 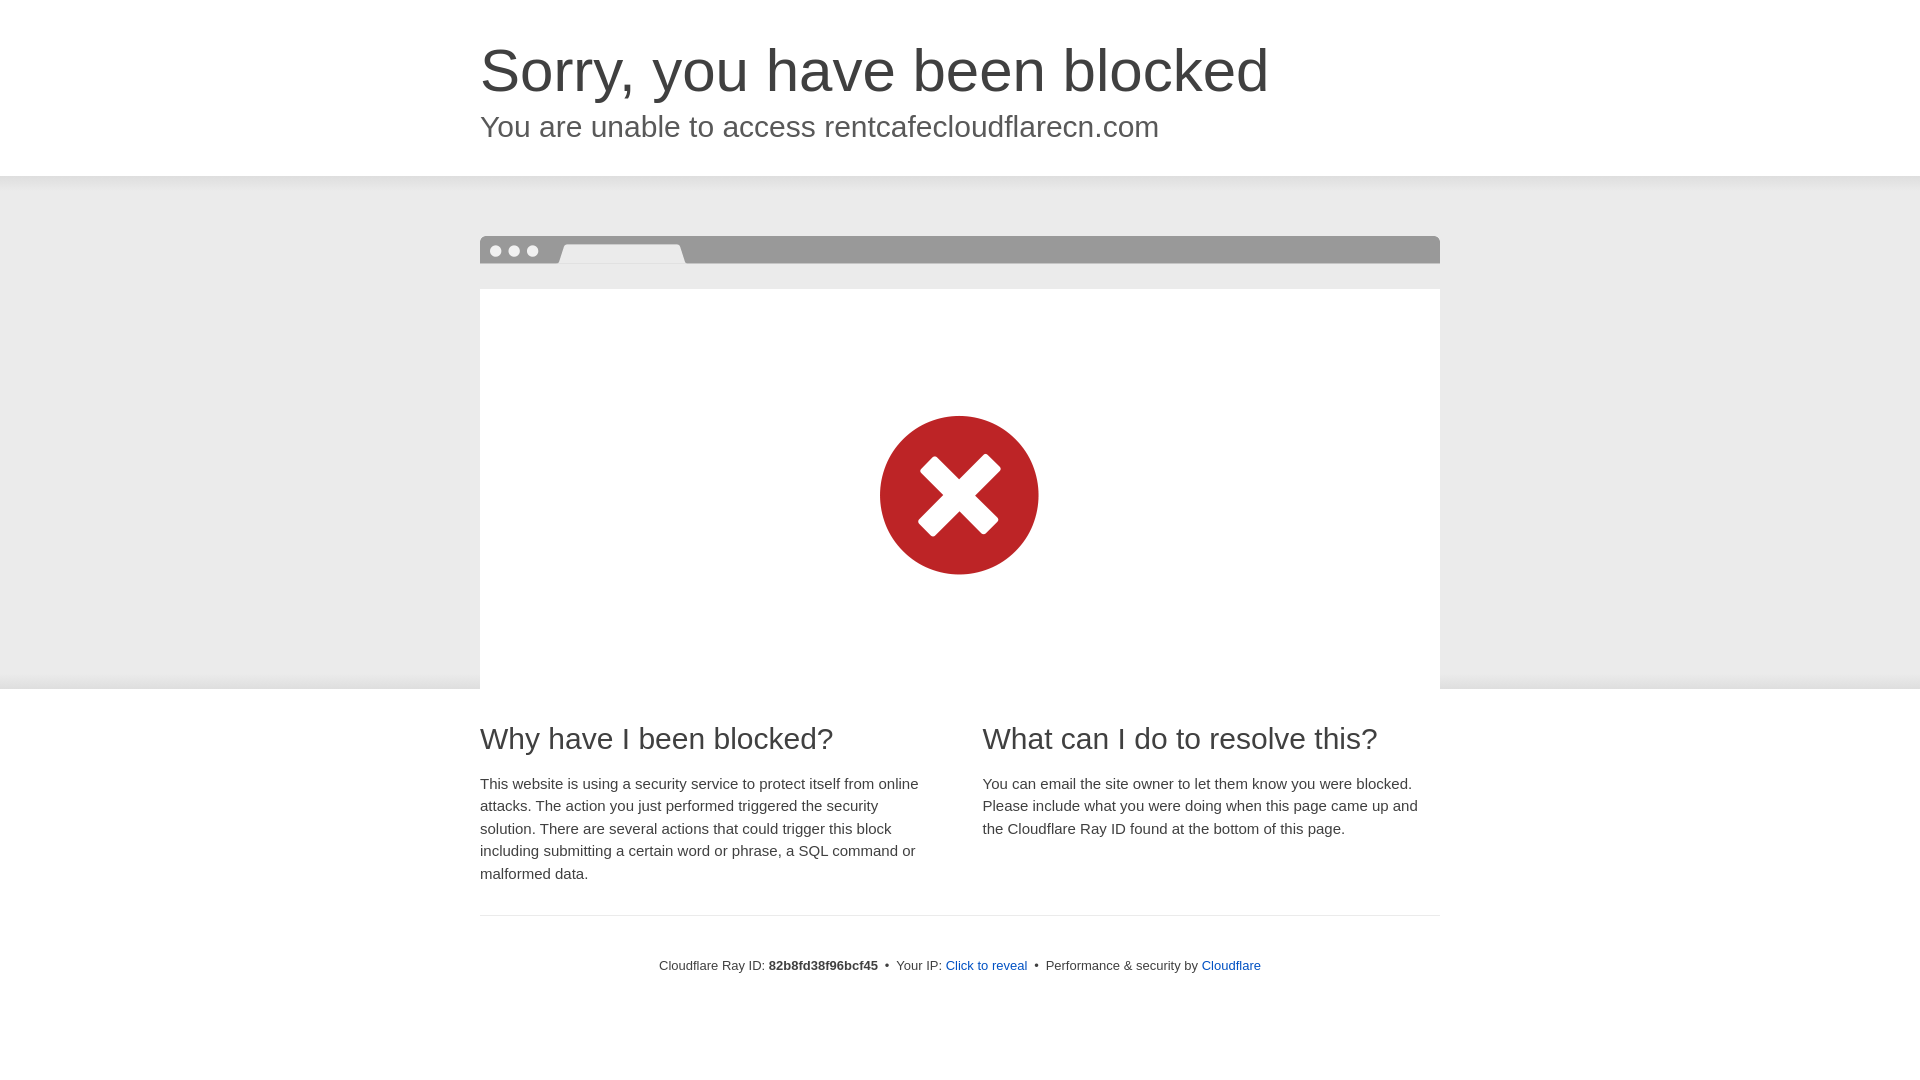 What do you see at coordinates (987, 966) in the screenshot?
I see `Click to reveal` at bounding box center [987, 966].